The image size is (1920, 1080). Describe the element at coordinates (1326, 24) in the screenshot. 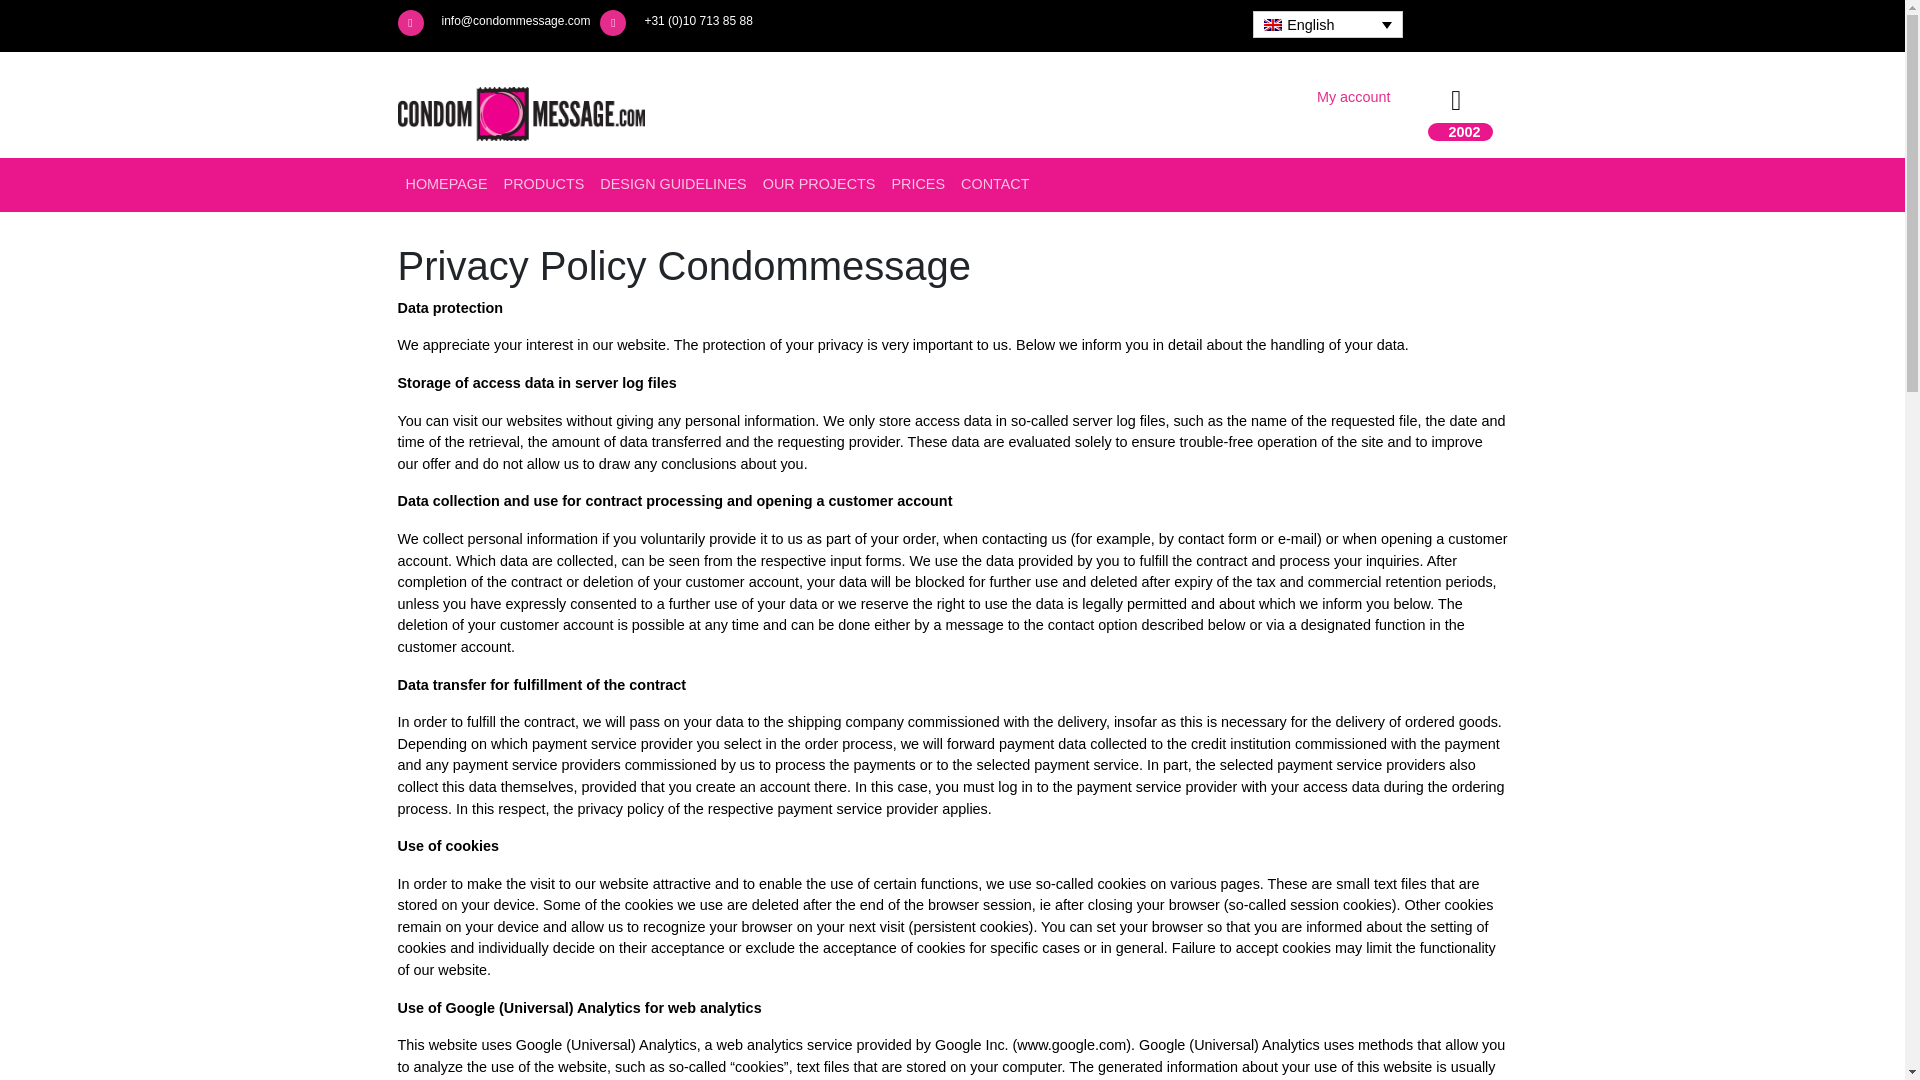

I see `English` at that location.